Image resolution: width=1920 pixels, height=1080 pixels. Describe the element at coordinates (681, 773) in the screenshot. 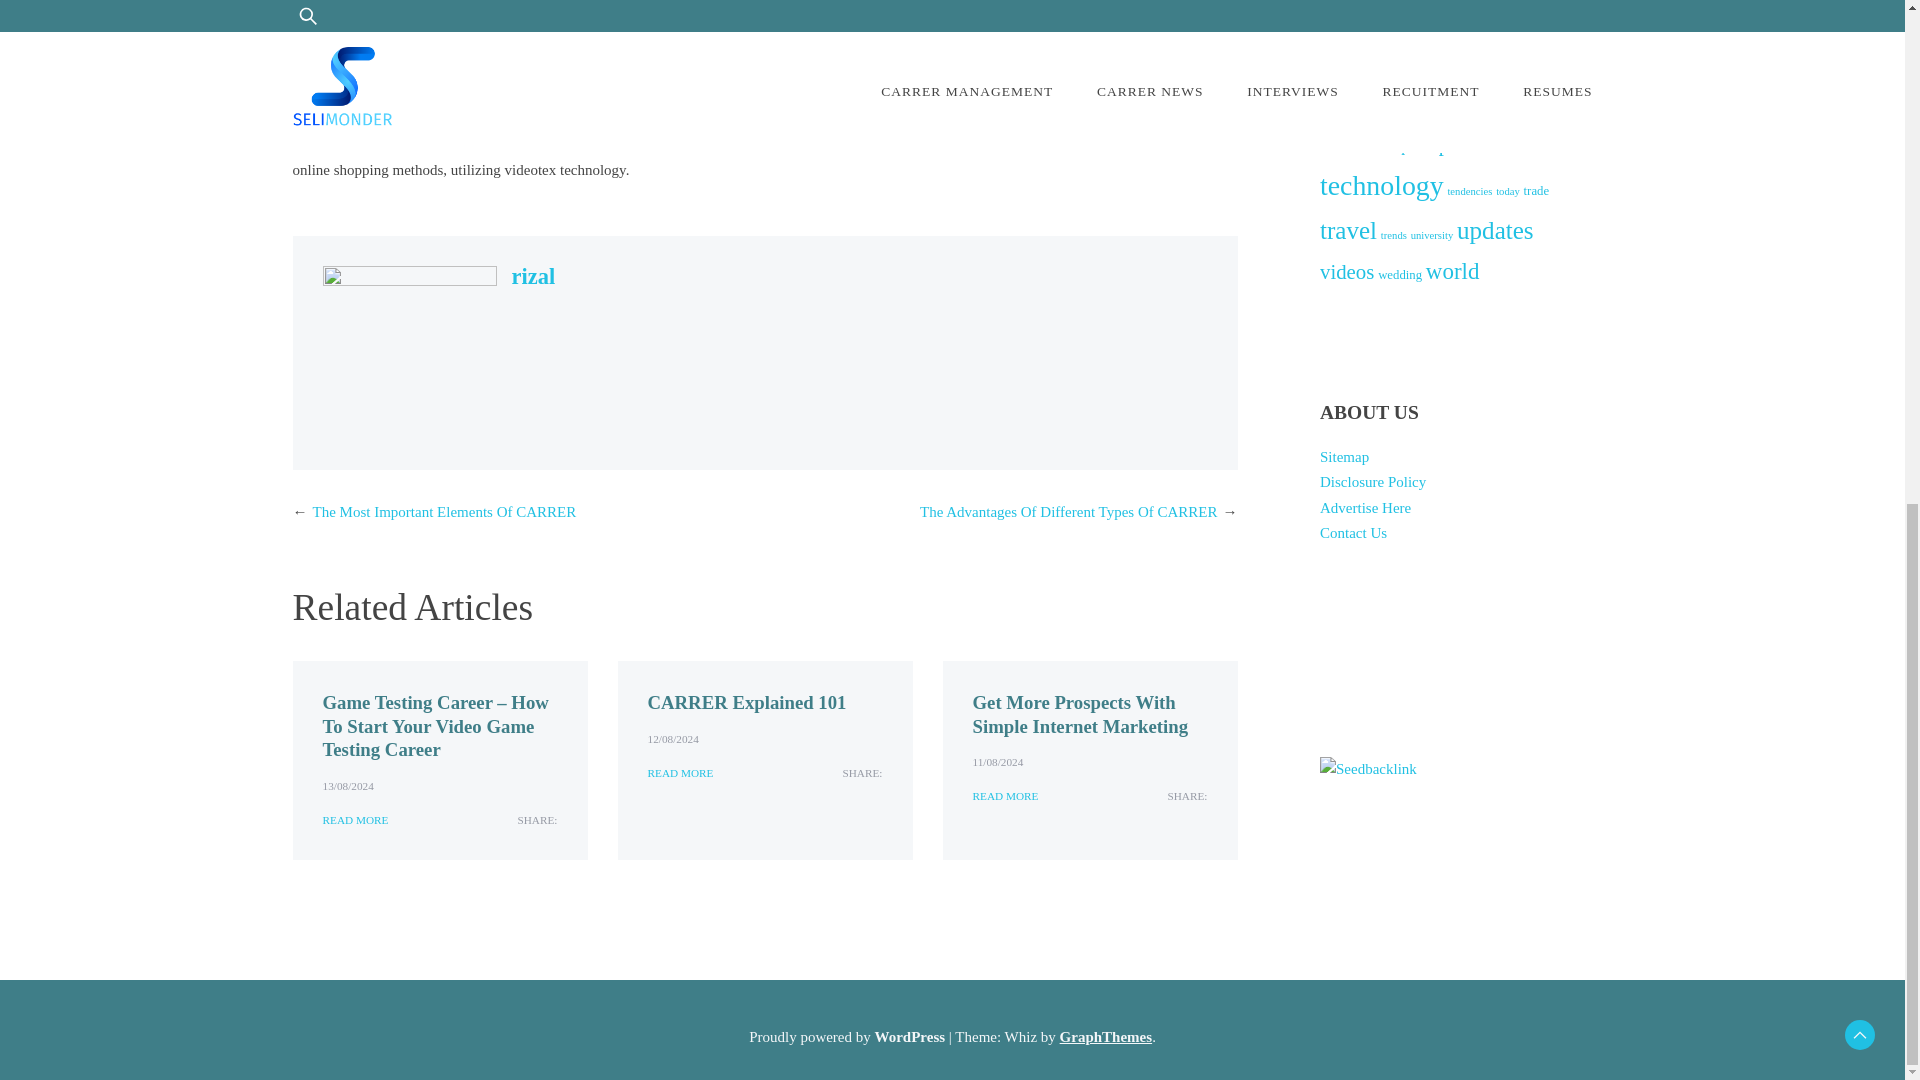

I see `READ MORE` at that location.